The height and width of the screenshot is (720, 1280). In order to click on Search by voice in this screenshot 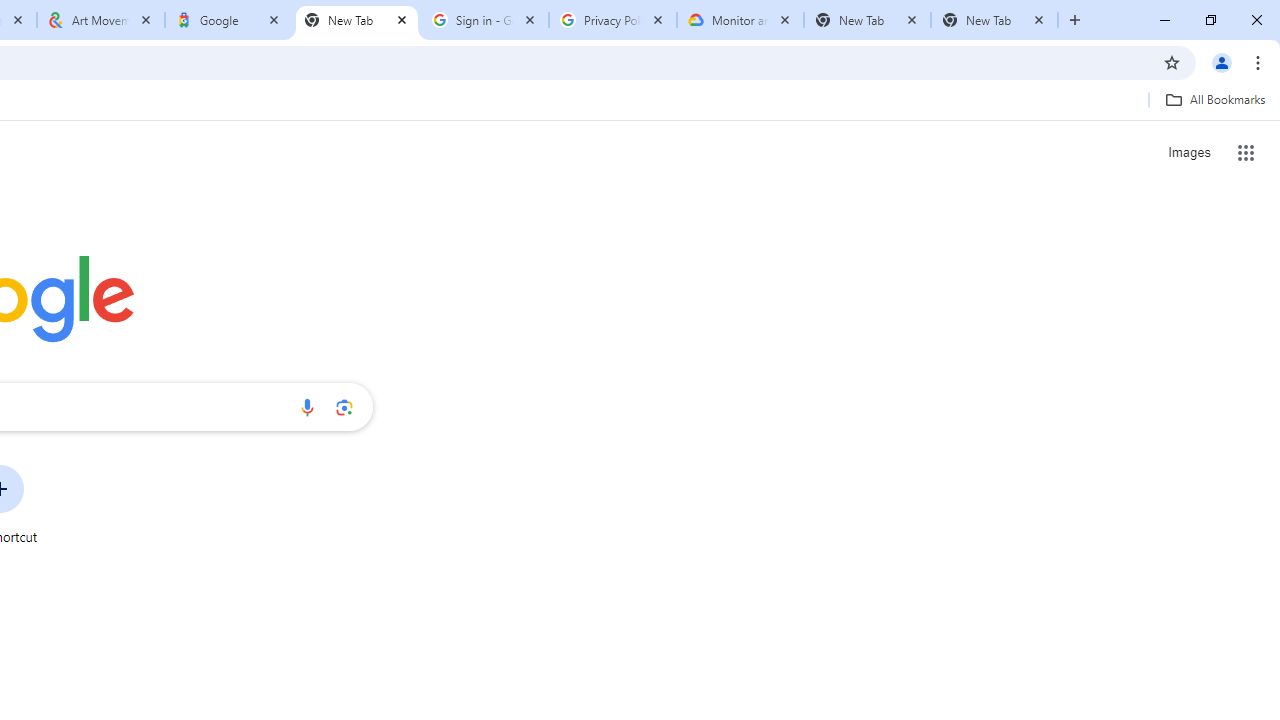, I will do `click(307, 407)`.